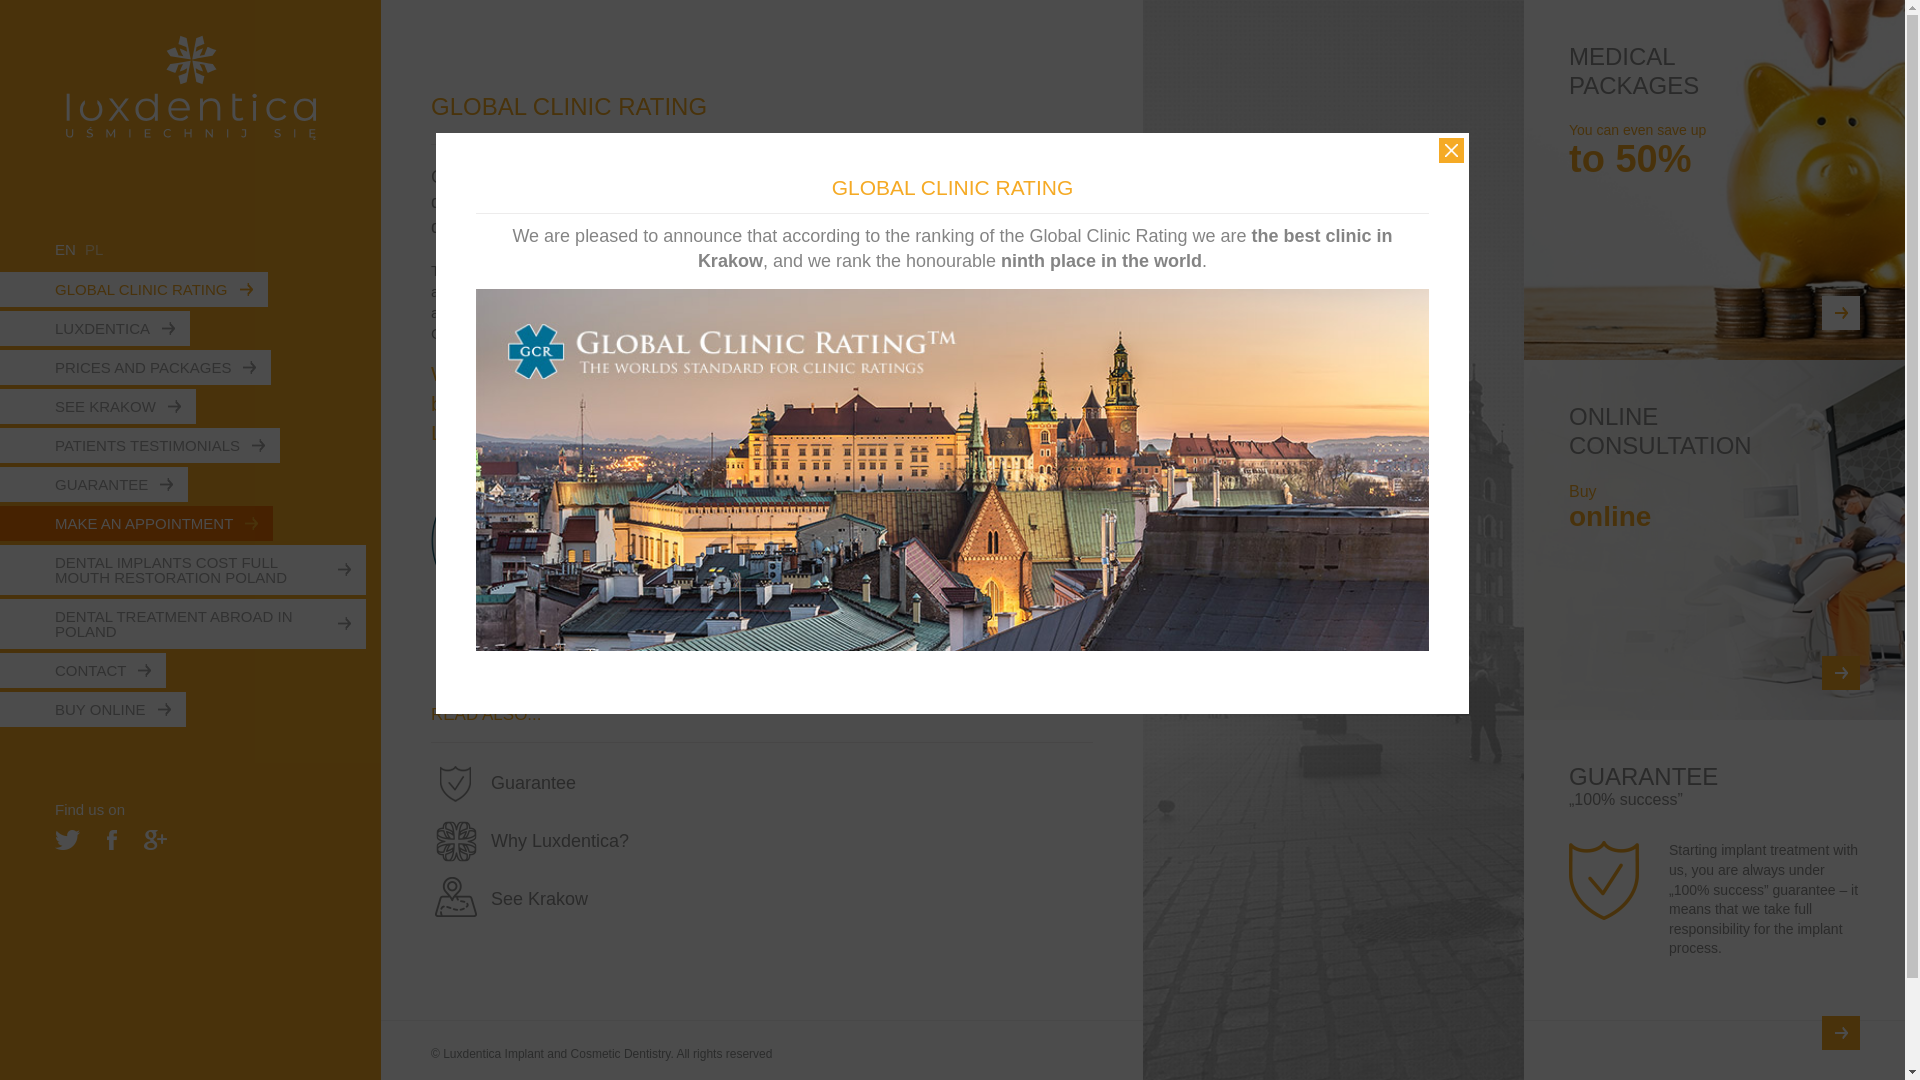  Describe the element at coordinates (140, 445) in the screenshot. I see `PATIENTS TESTIMONIALS` at that location.